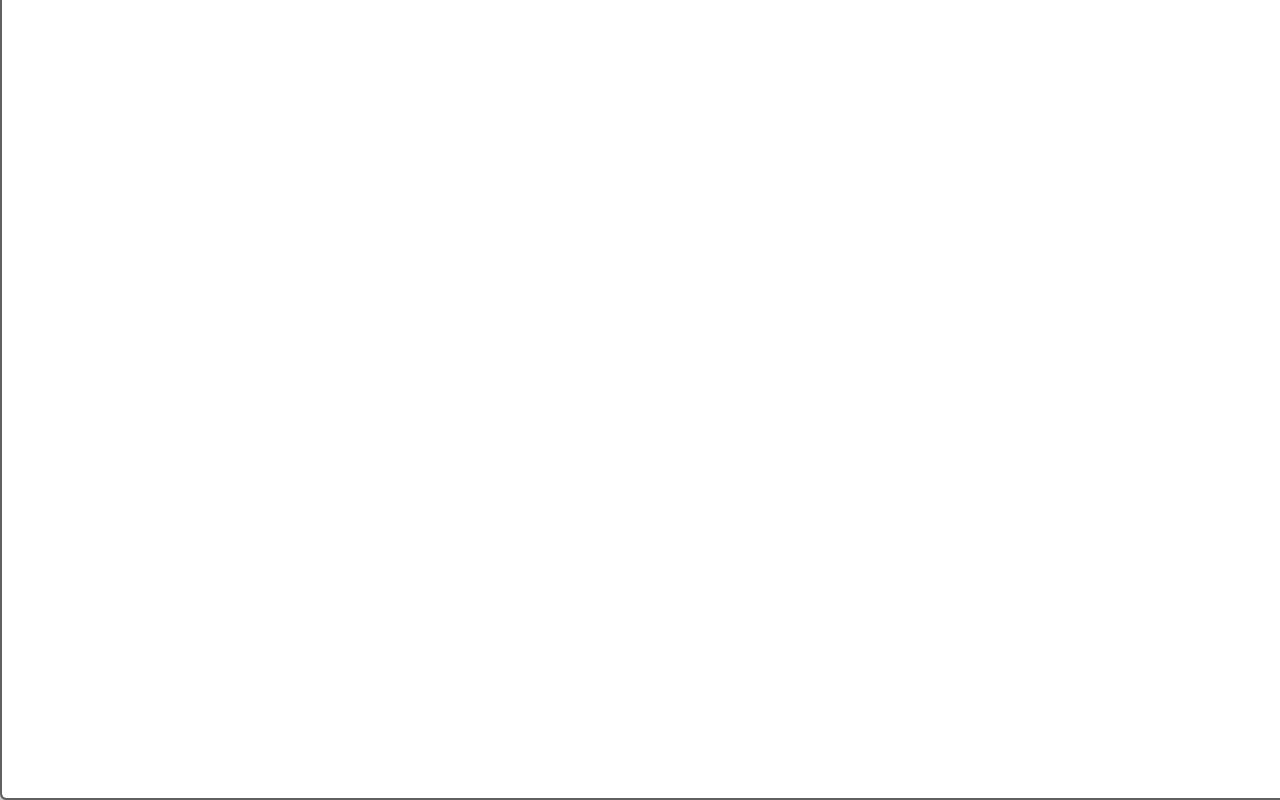  I want to click on Earth's polar, so click(981, 147).